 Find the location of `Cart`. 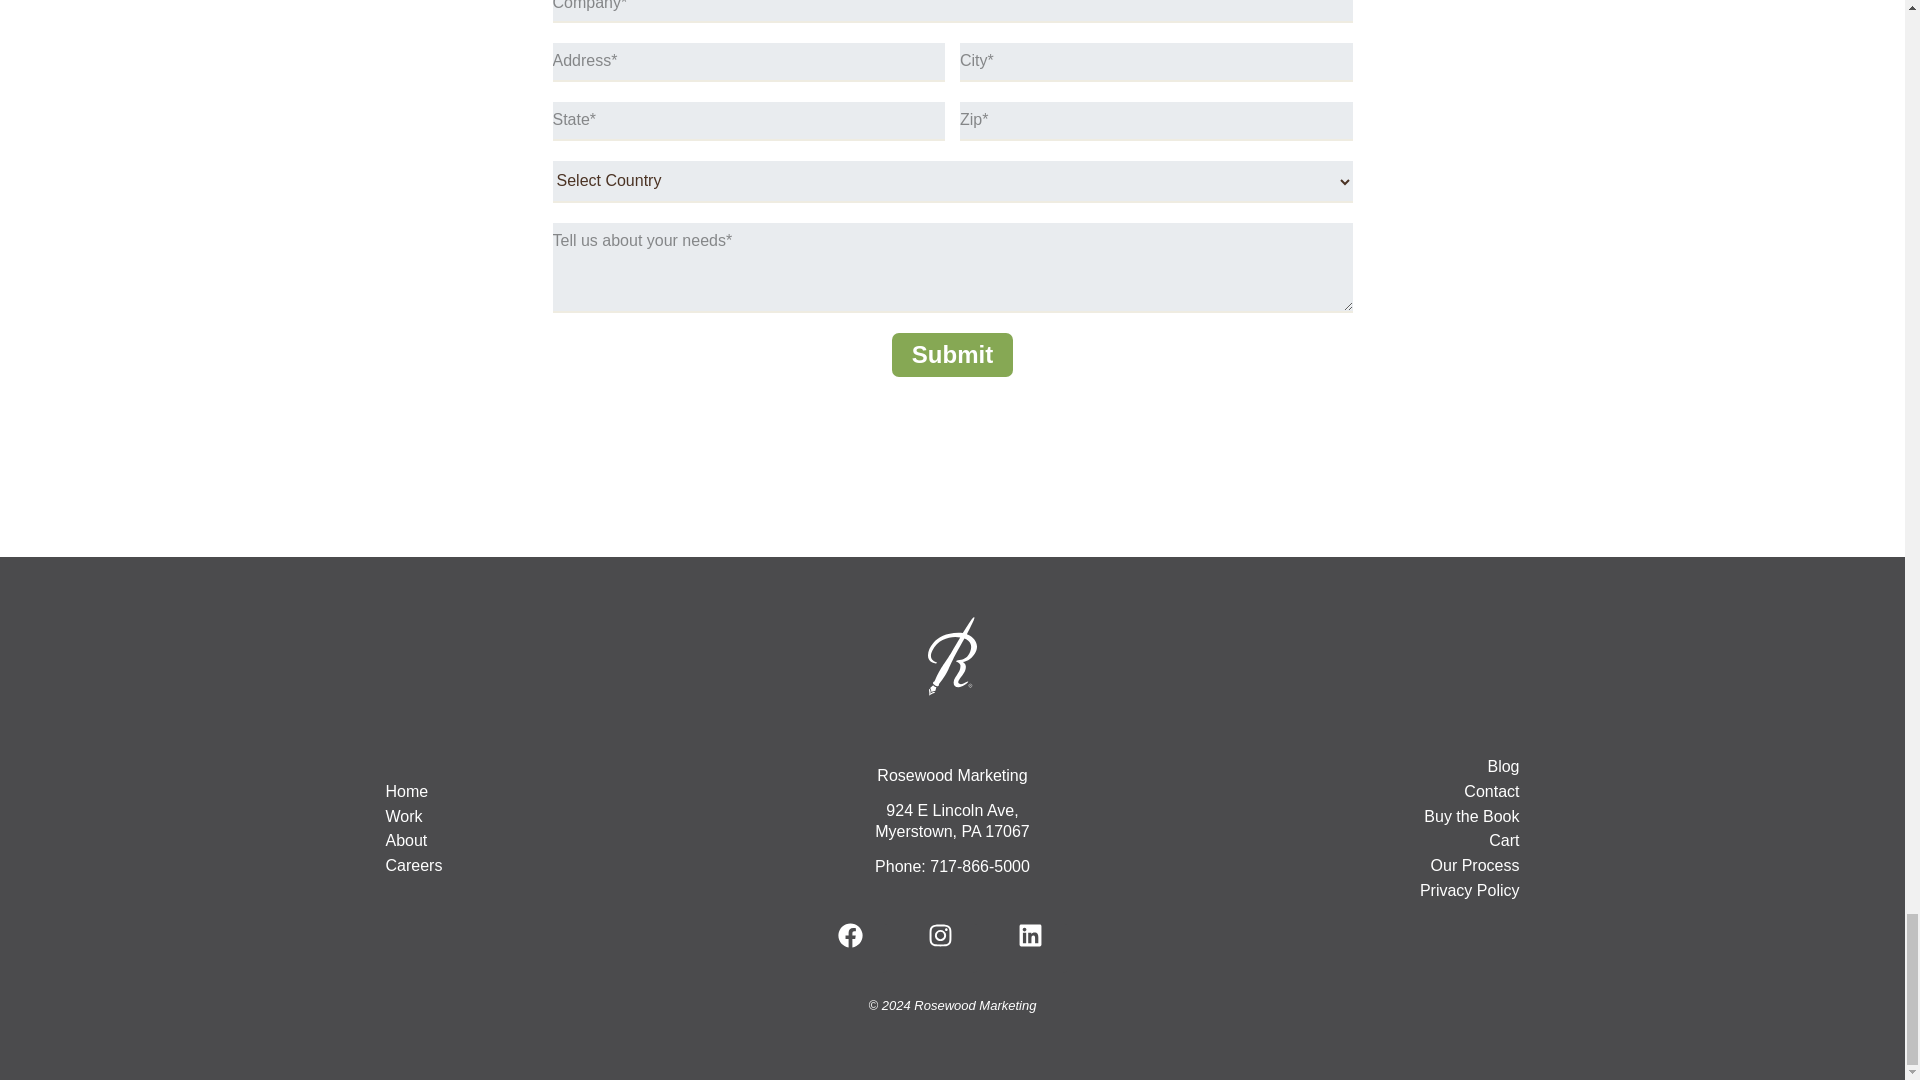

Cart is located at coordinates (1408, 842).